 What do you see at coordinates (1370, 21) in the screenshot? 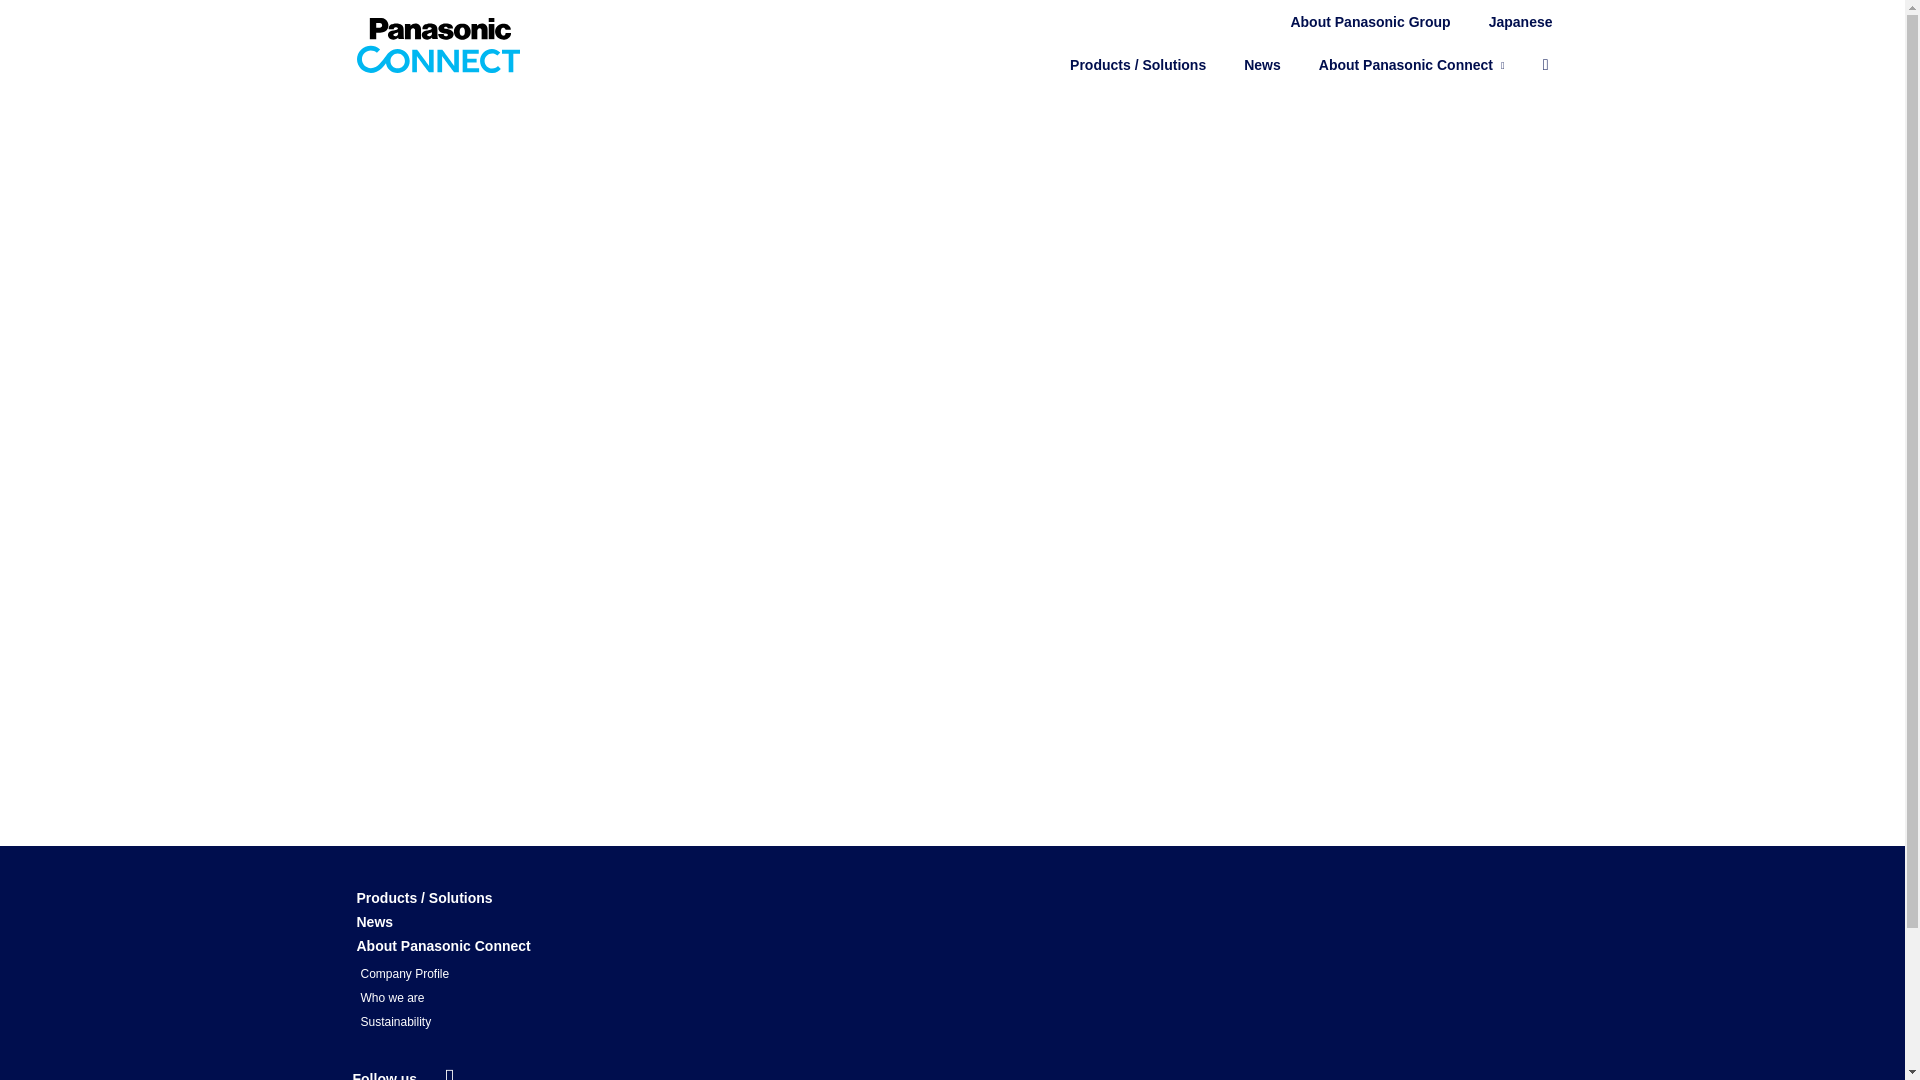
I see `About Panasonic Group` at bounding box center [1370, 21].